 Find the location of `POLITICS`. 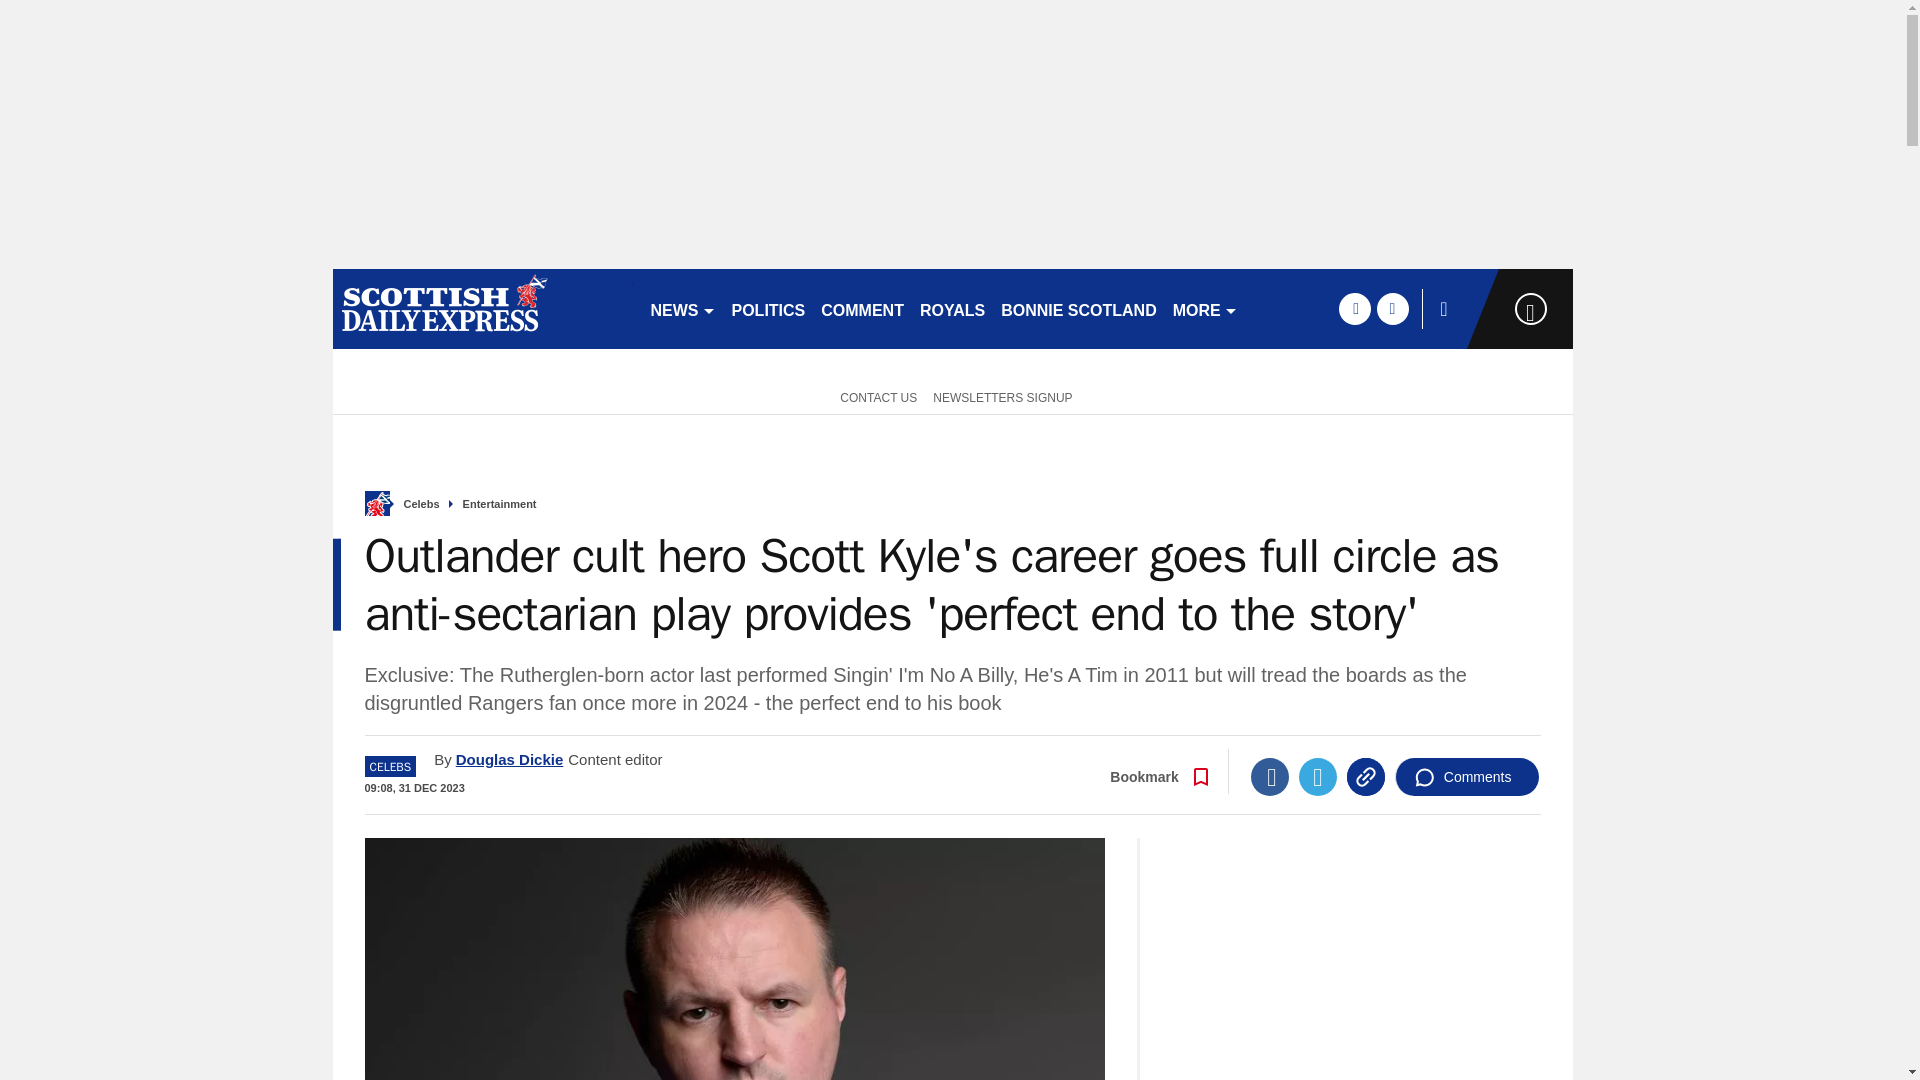

POLITICS is located at coordinates (768, 308).